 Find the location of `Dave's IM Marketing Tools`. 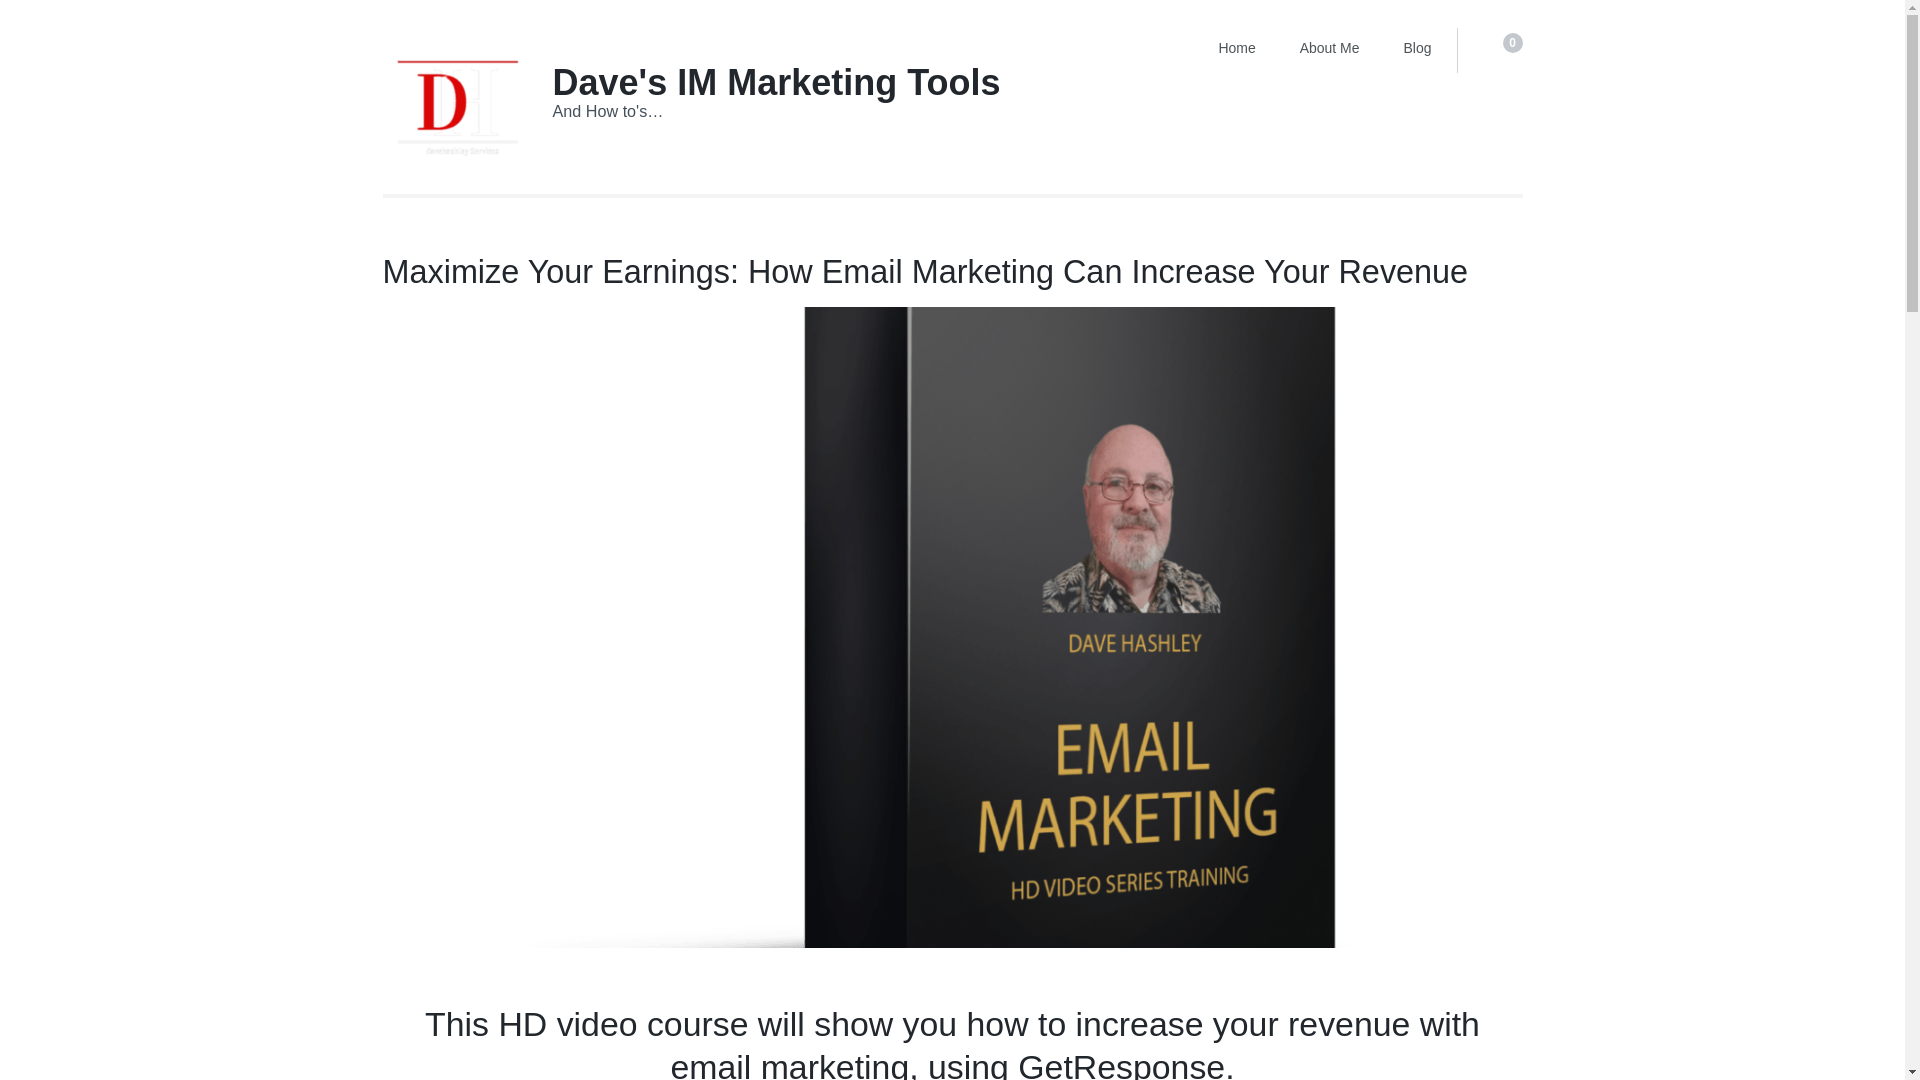

Dave's IM Marketing Tools is located at coordinates (776, 82).